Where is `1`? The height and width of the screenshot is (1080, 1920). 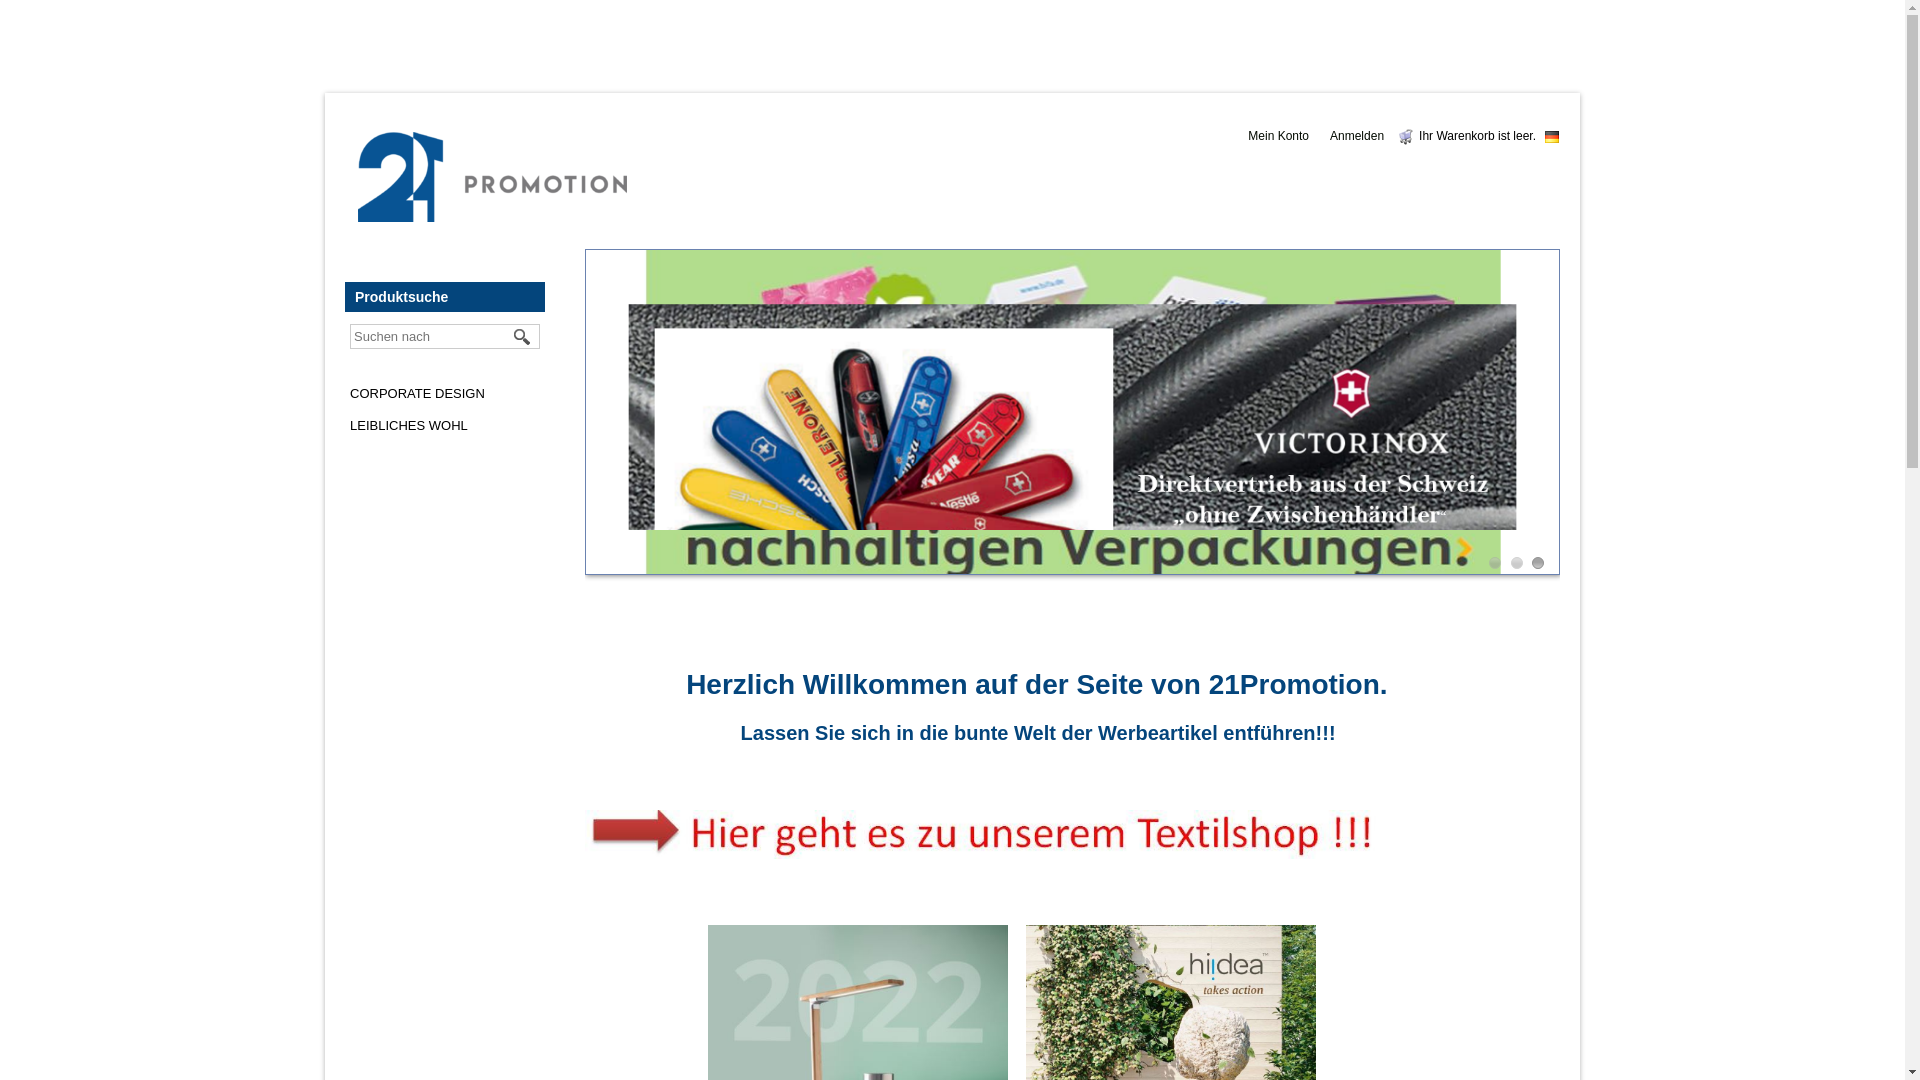 1 is located at coordinates (1495, 563).